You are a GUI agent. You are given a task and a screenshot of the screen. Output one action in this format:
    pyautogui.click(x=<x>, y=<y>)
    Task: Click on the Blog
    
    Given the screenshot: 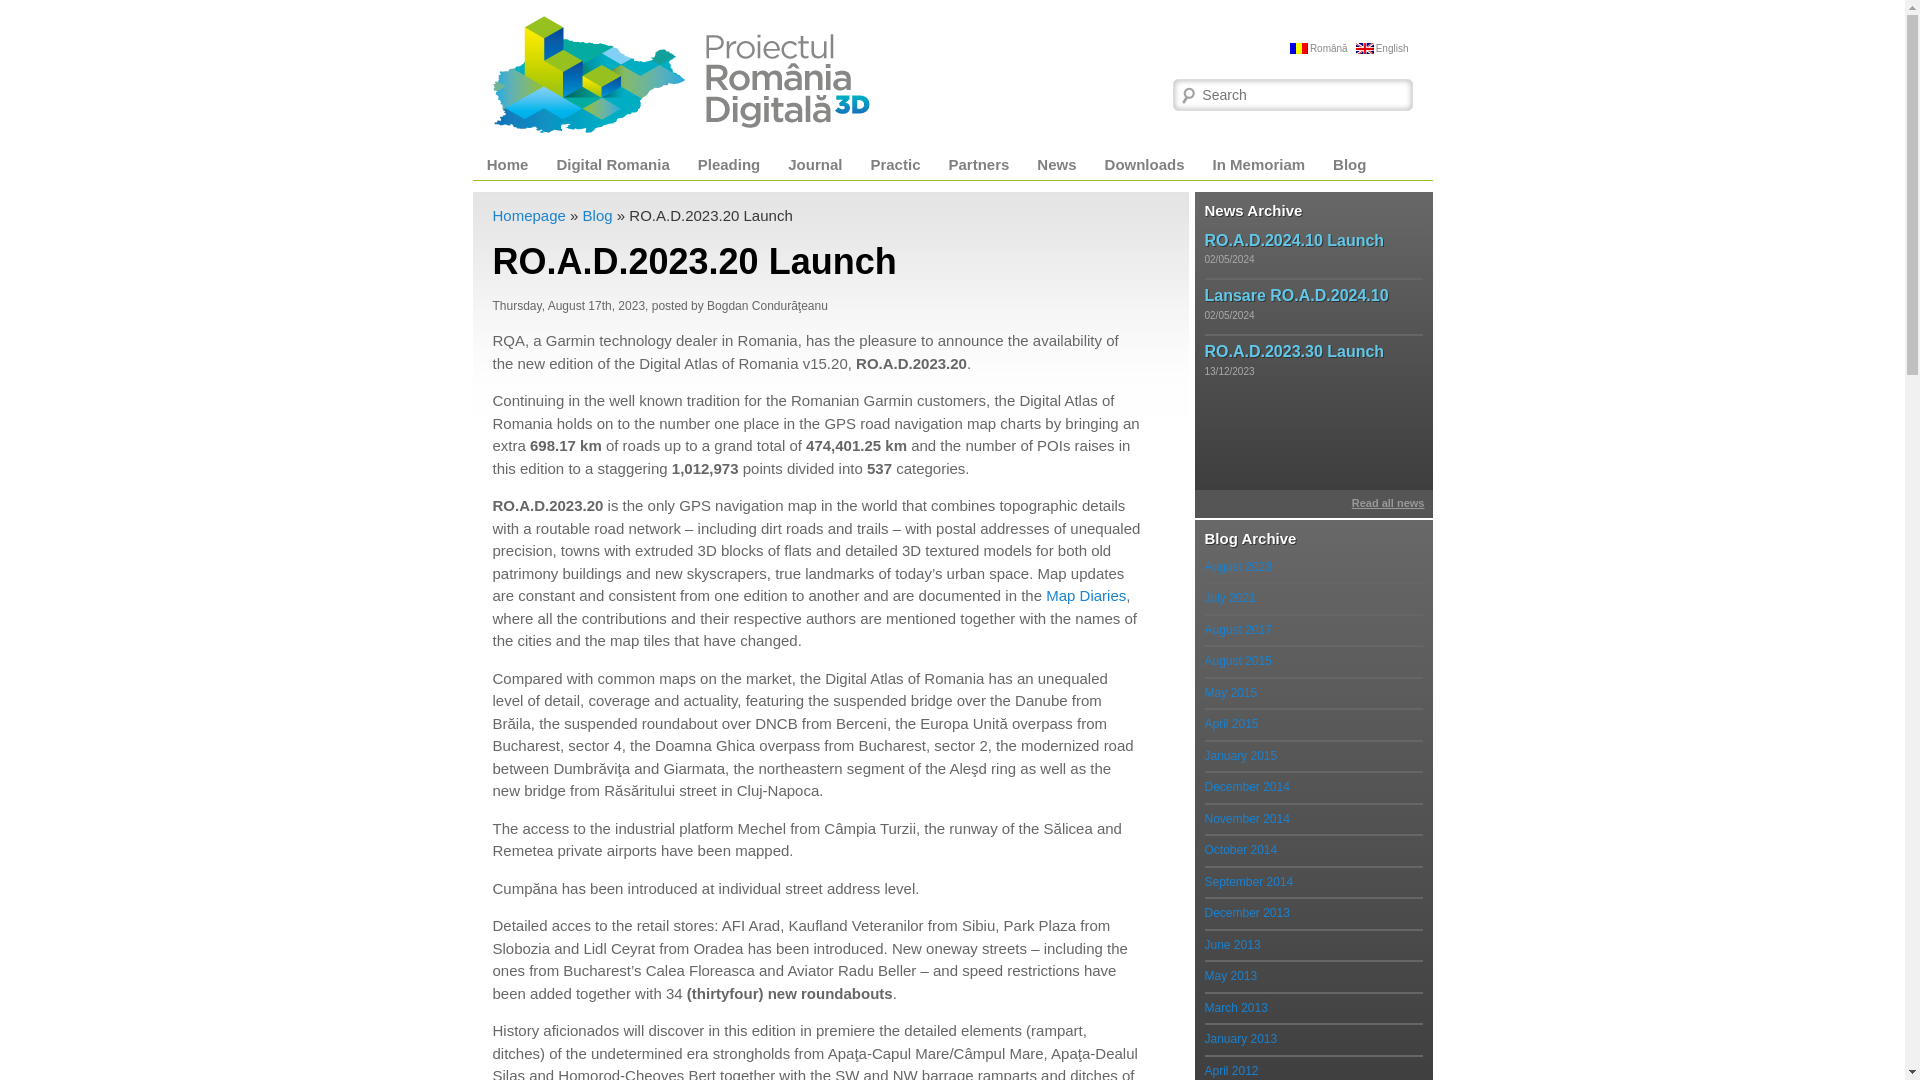 What is the action you would take?
    pyautogui.click(x=1350, y=165)
    